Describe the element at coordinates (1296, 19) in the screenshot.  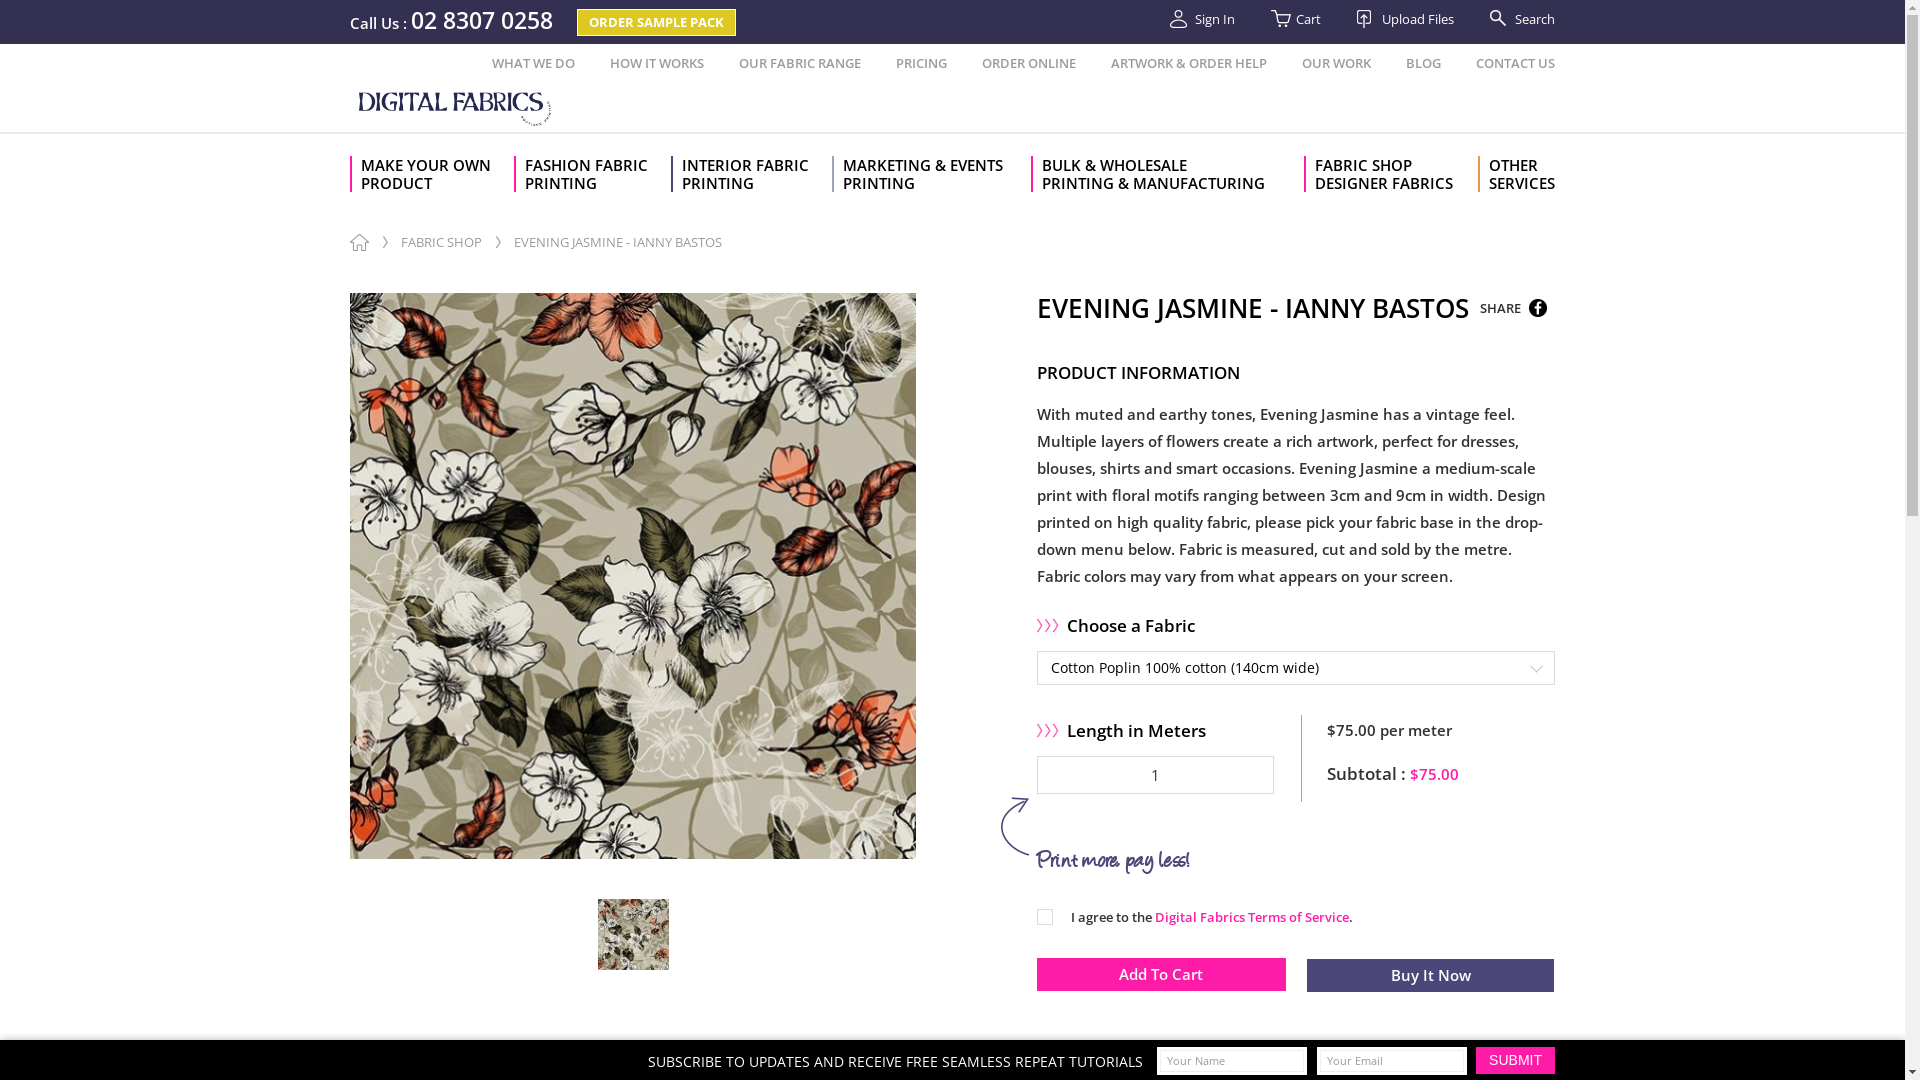
I see `Cart` at that location.